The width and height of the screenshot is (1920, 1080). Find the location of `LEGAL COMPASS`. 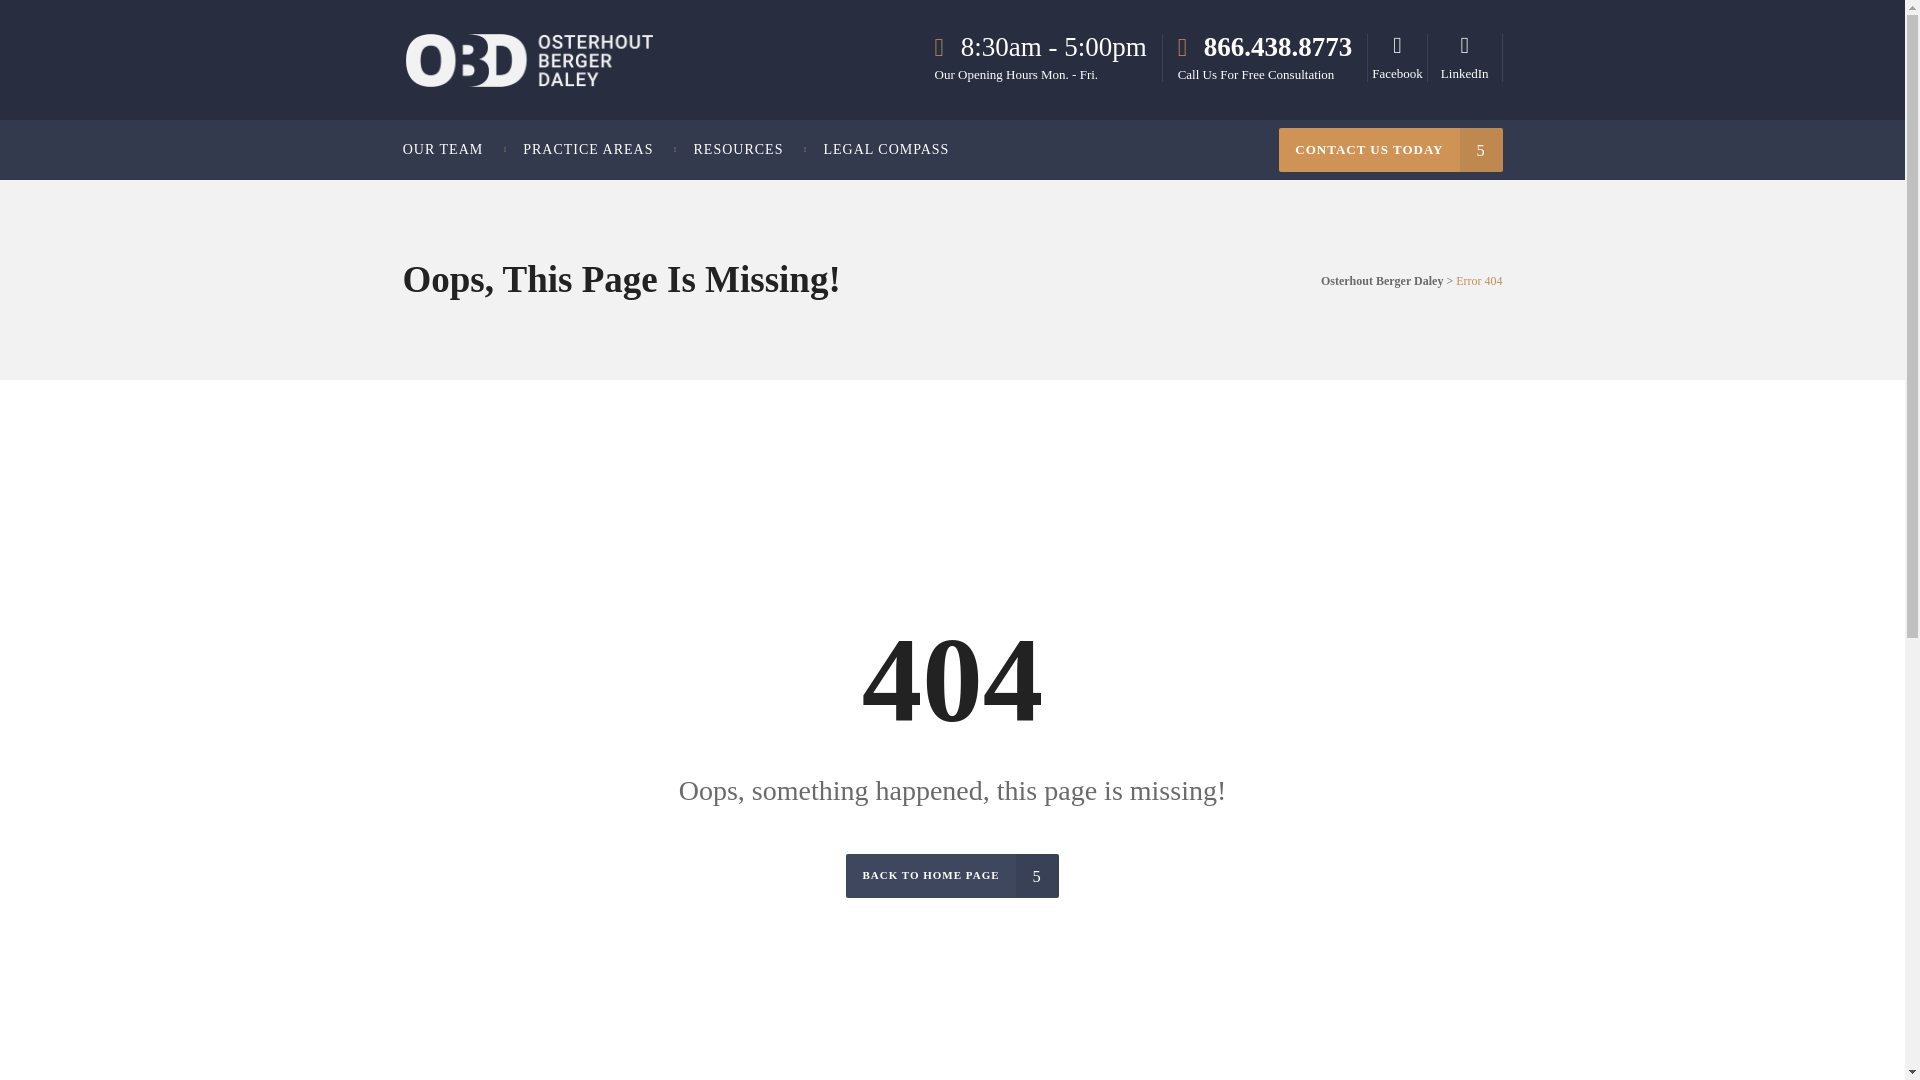

LEGAL COMPASS is located at coordinates (886, 150).